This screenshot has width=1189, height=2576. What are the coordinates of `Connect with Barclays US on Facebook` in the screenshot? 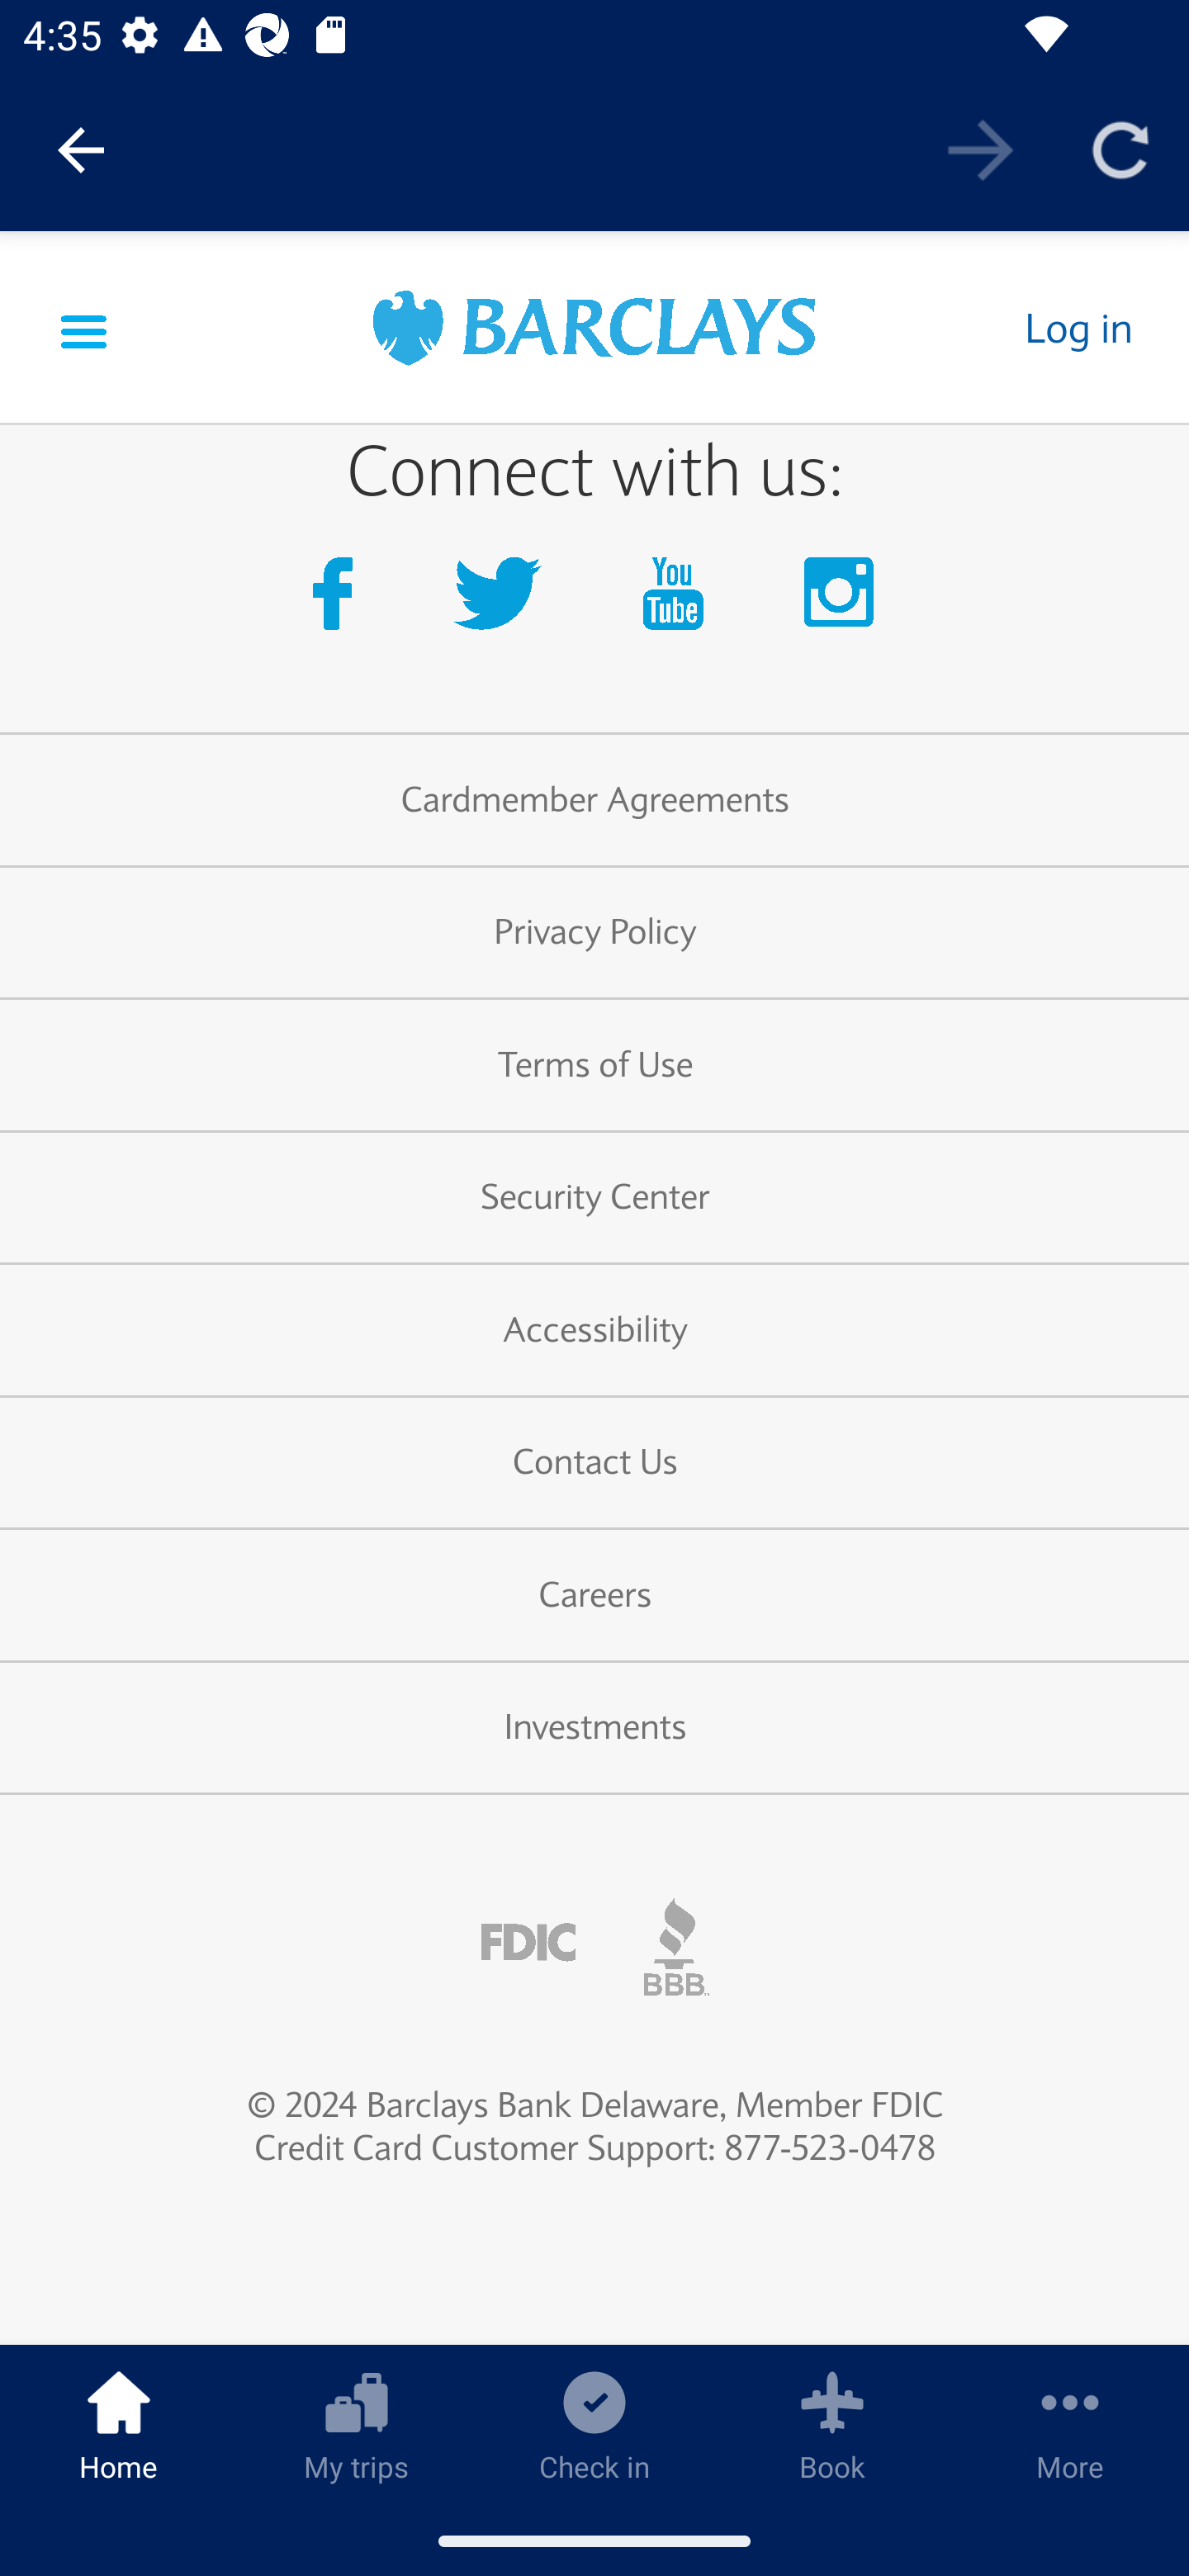 It's located at (339, 603).